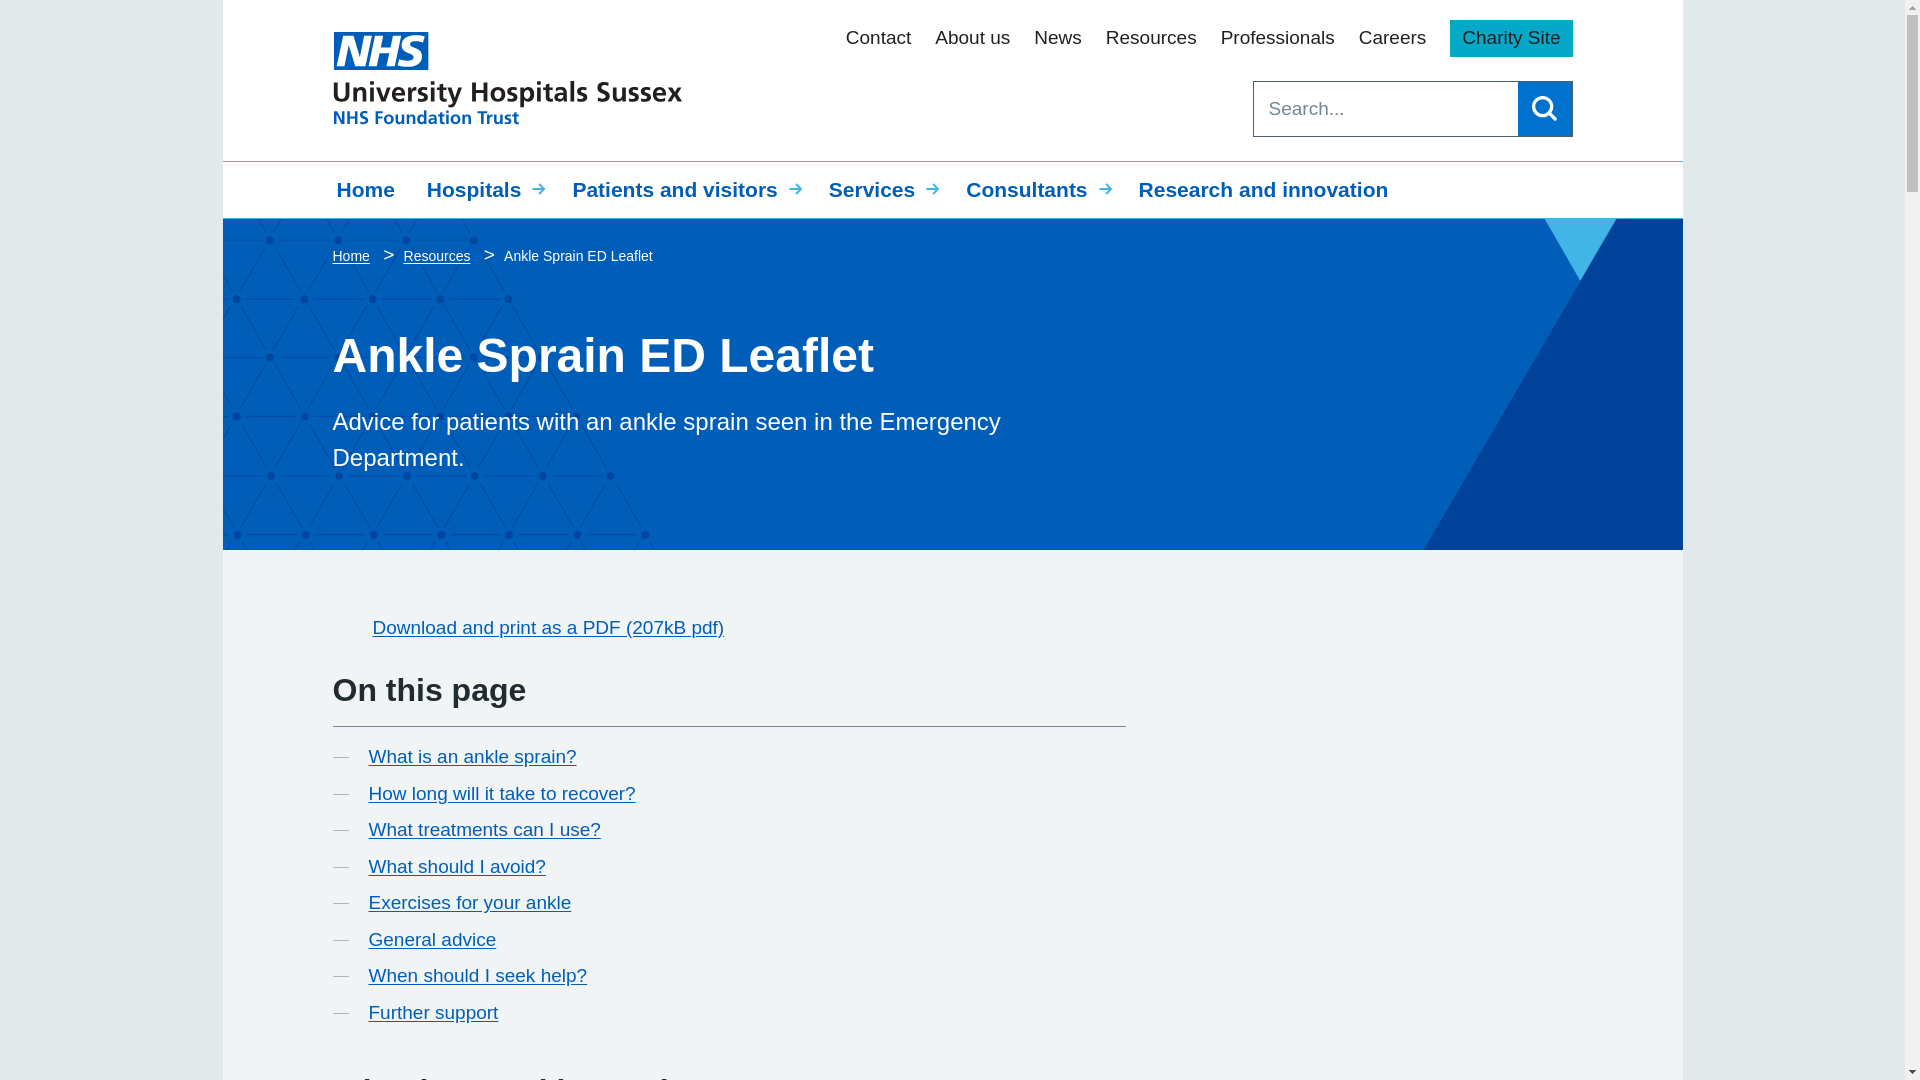 This screenshot has width=1920, height=1080. I want to click on Hospitals, so click(483, 190).